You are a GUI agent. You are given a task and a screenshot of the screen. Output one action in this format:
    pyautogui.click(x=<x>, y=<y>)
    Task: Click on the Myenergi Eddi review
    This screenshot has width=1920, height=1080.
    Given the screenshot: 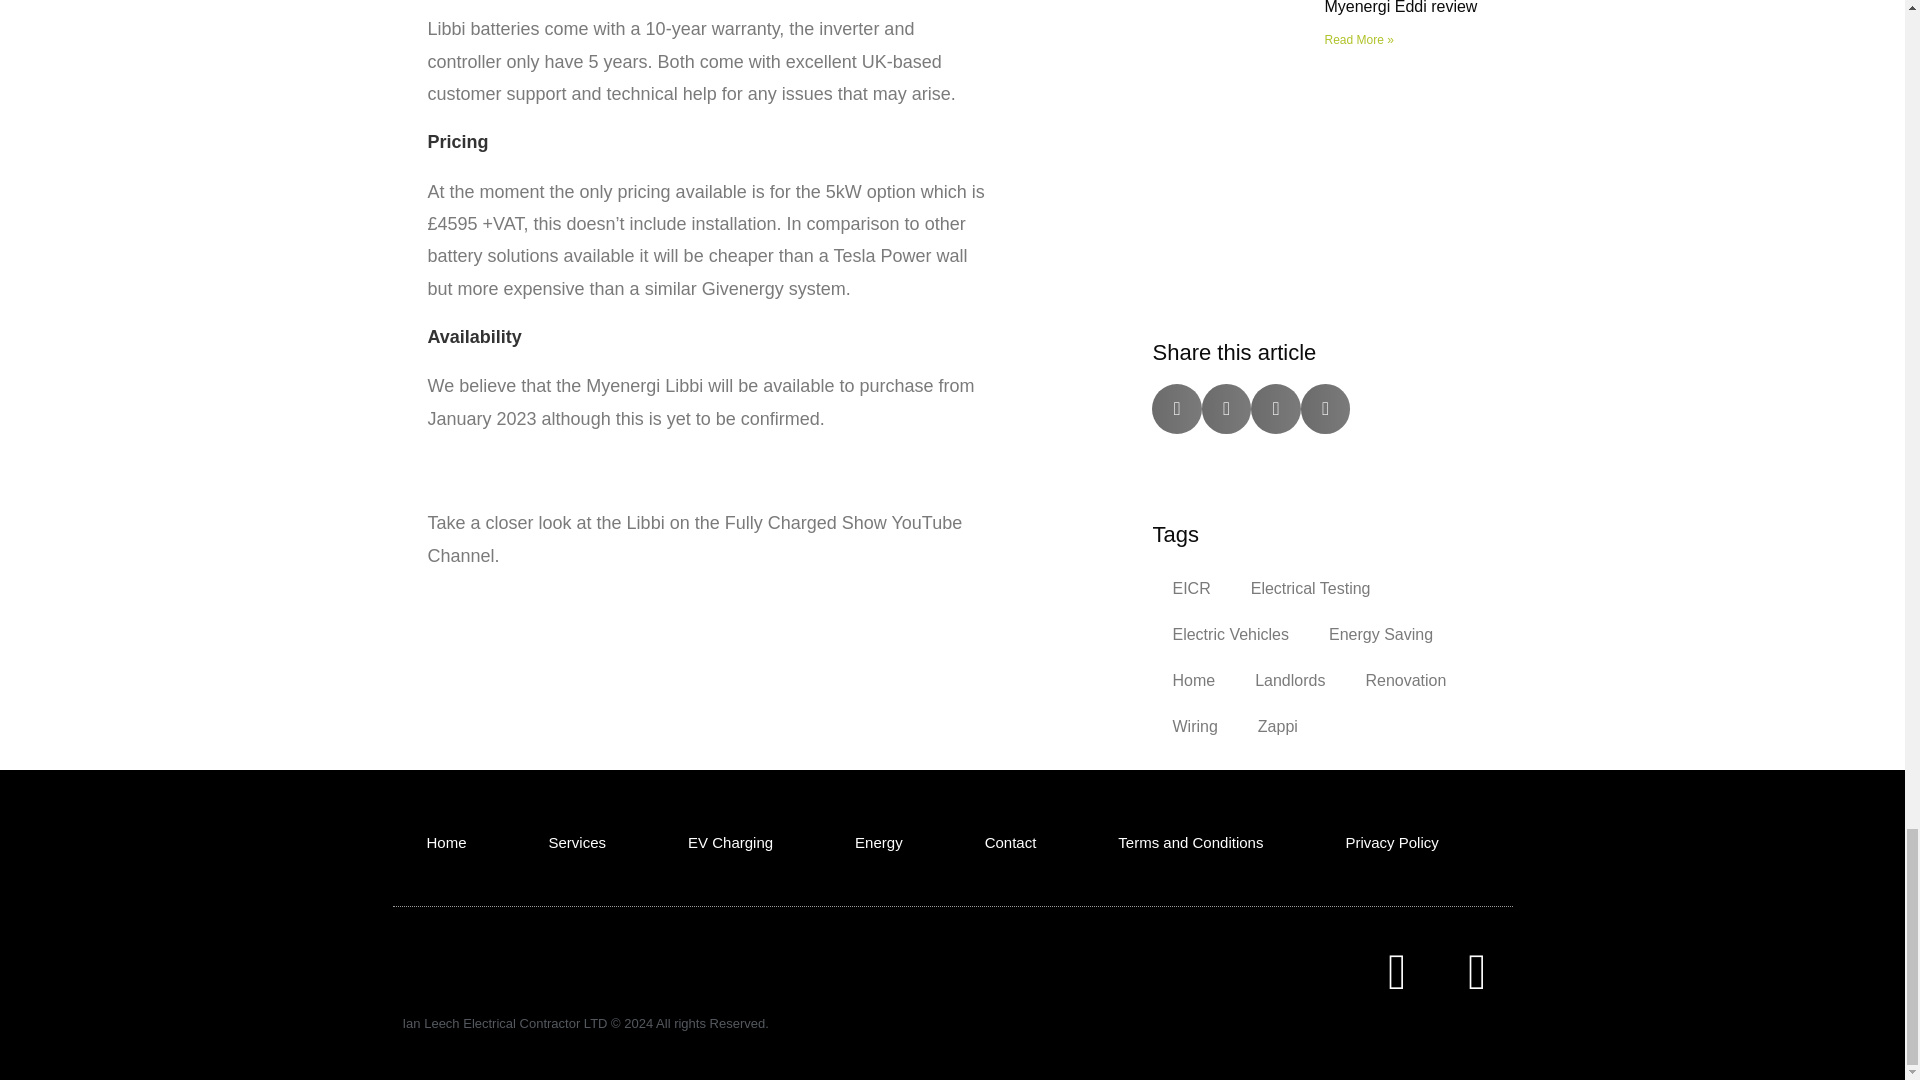 What is the action you would take?
    pyautogui.click(x=1400, y=8)
    